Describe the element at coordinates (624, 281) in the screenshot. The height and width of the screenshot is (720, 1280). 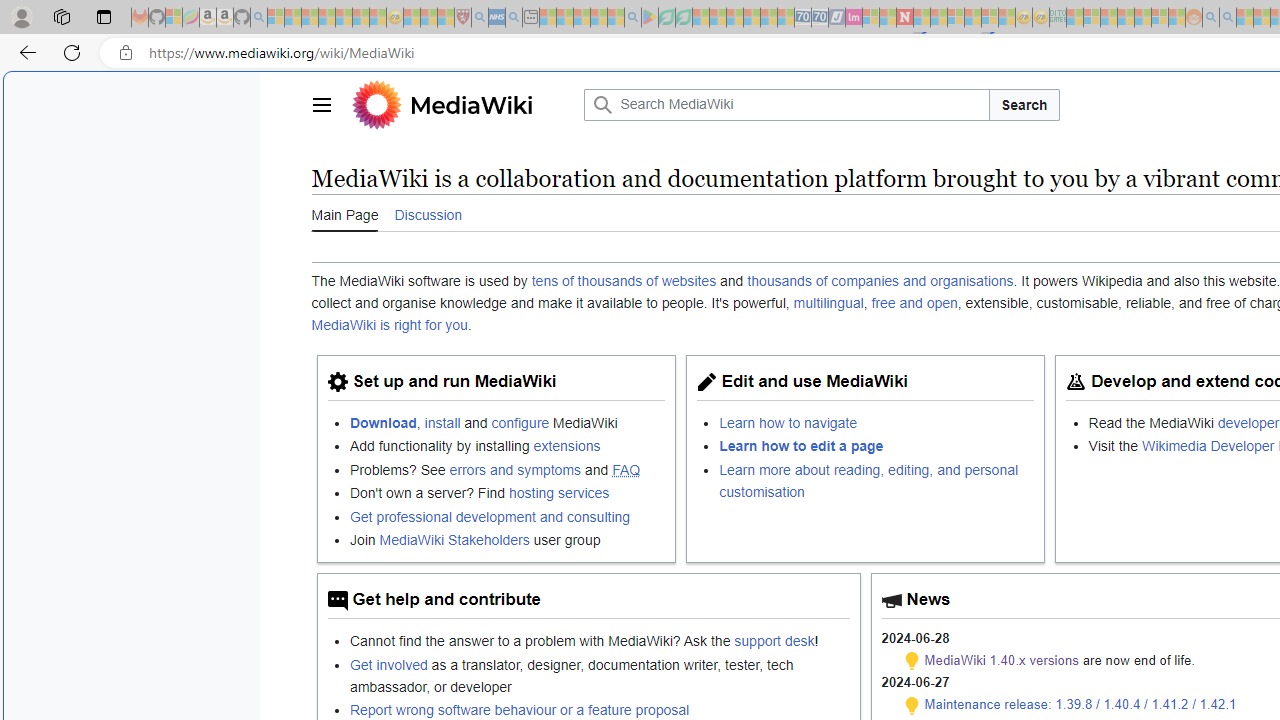
I see `tens of thousands of websites` at that location.